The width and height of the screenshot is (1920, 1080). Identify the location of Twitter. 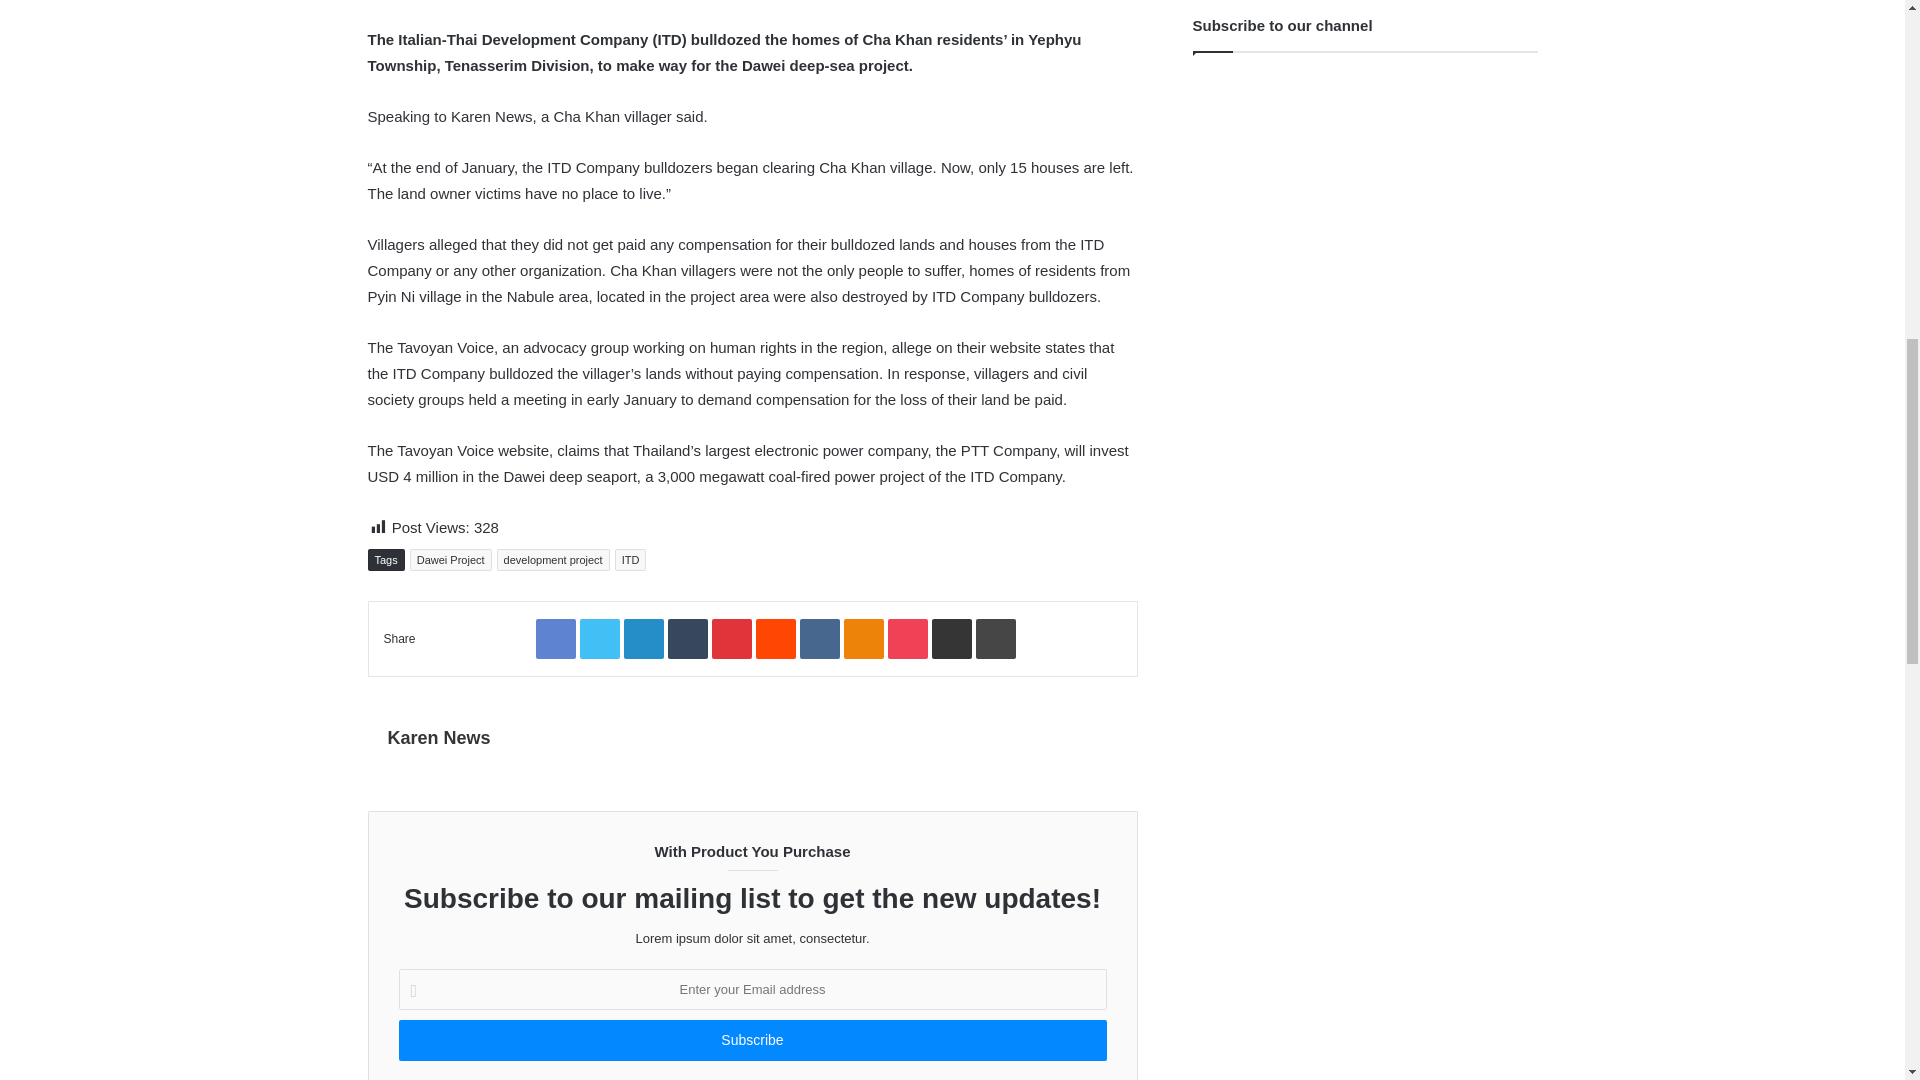
(600, 638).